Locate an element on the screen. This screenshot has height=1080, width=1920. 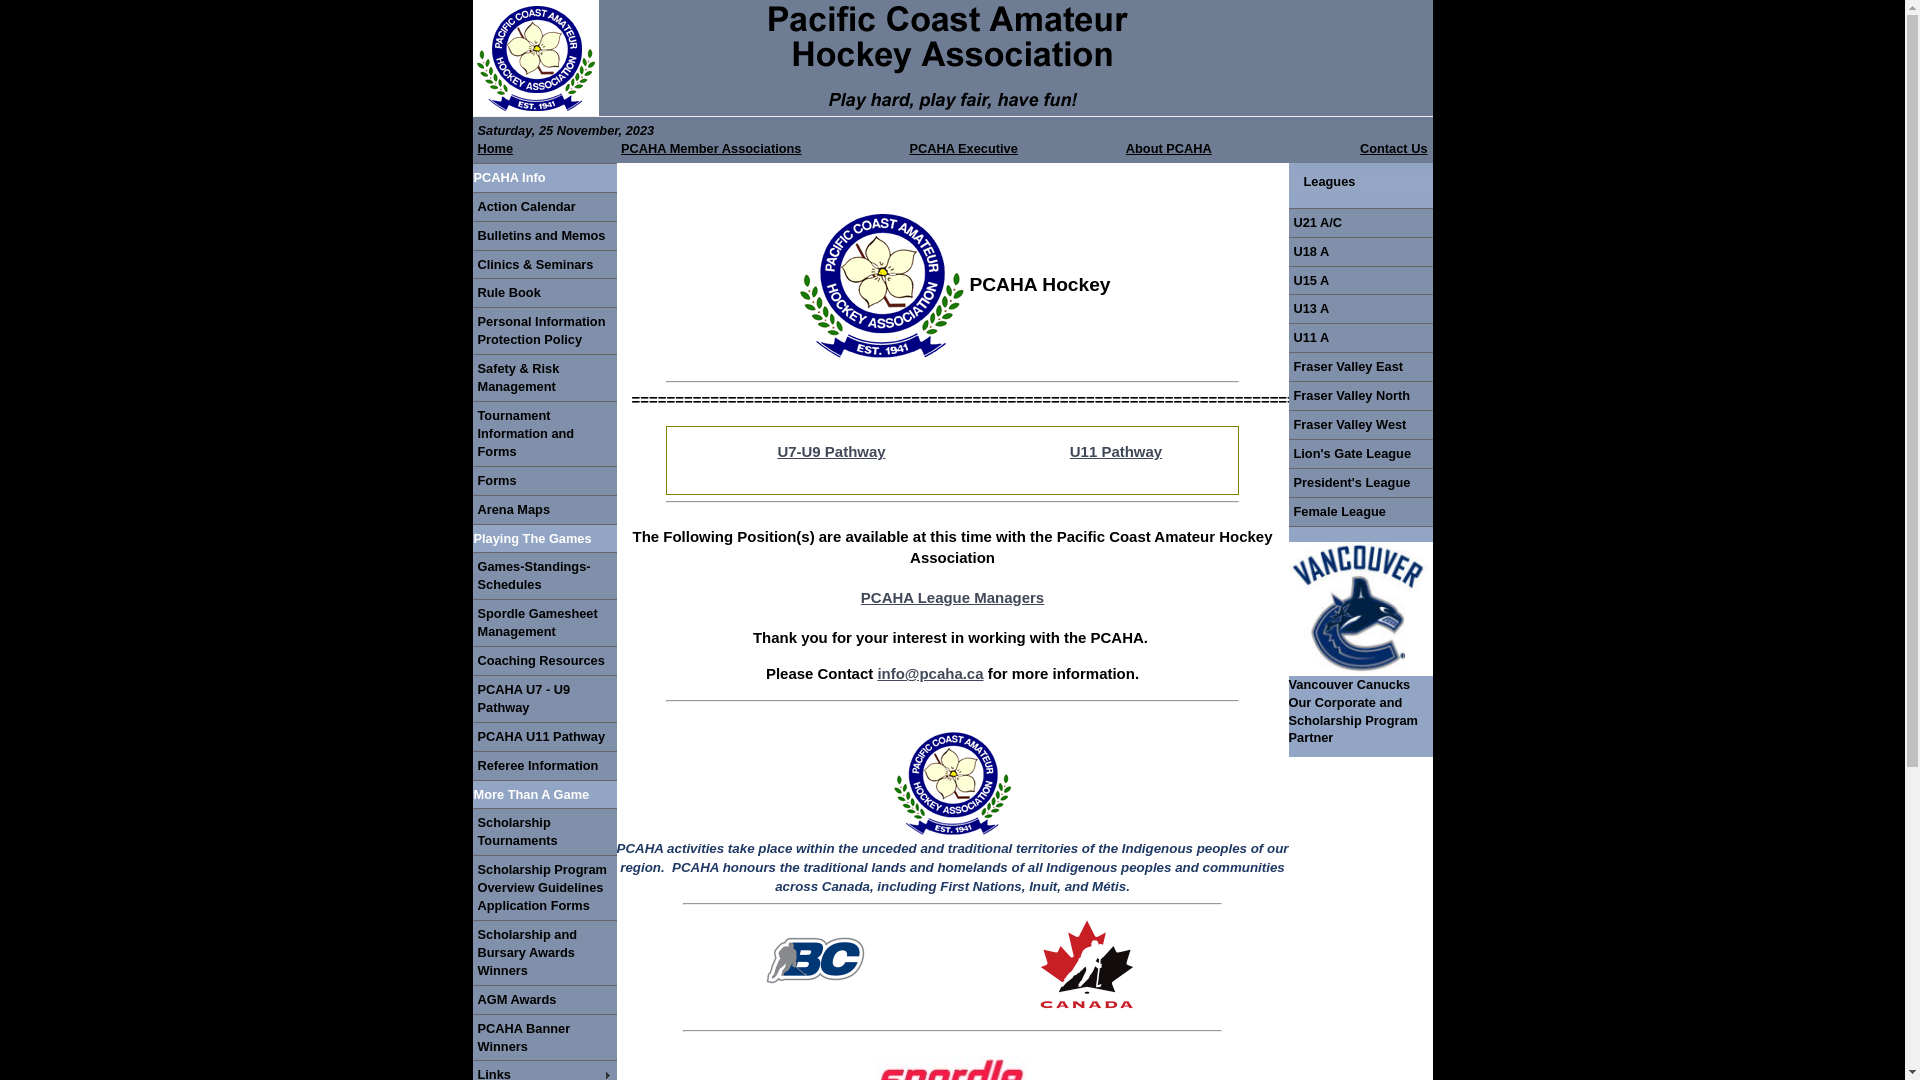
More Than A Game is located at coordinates (544, 795).